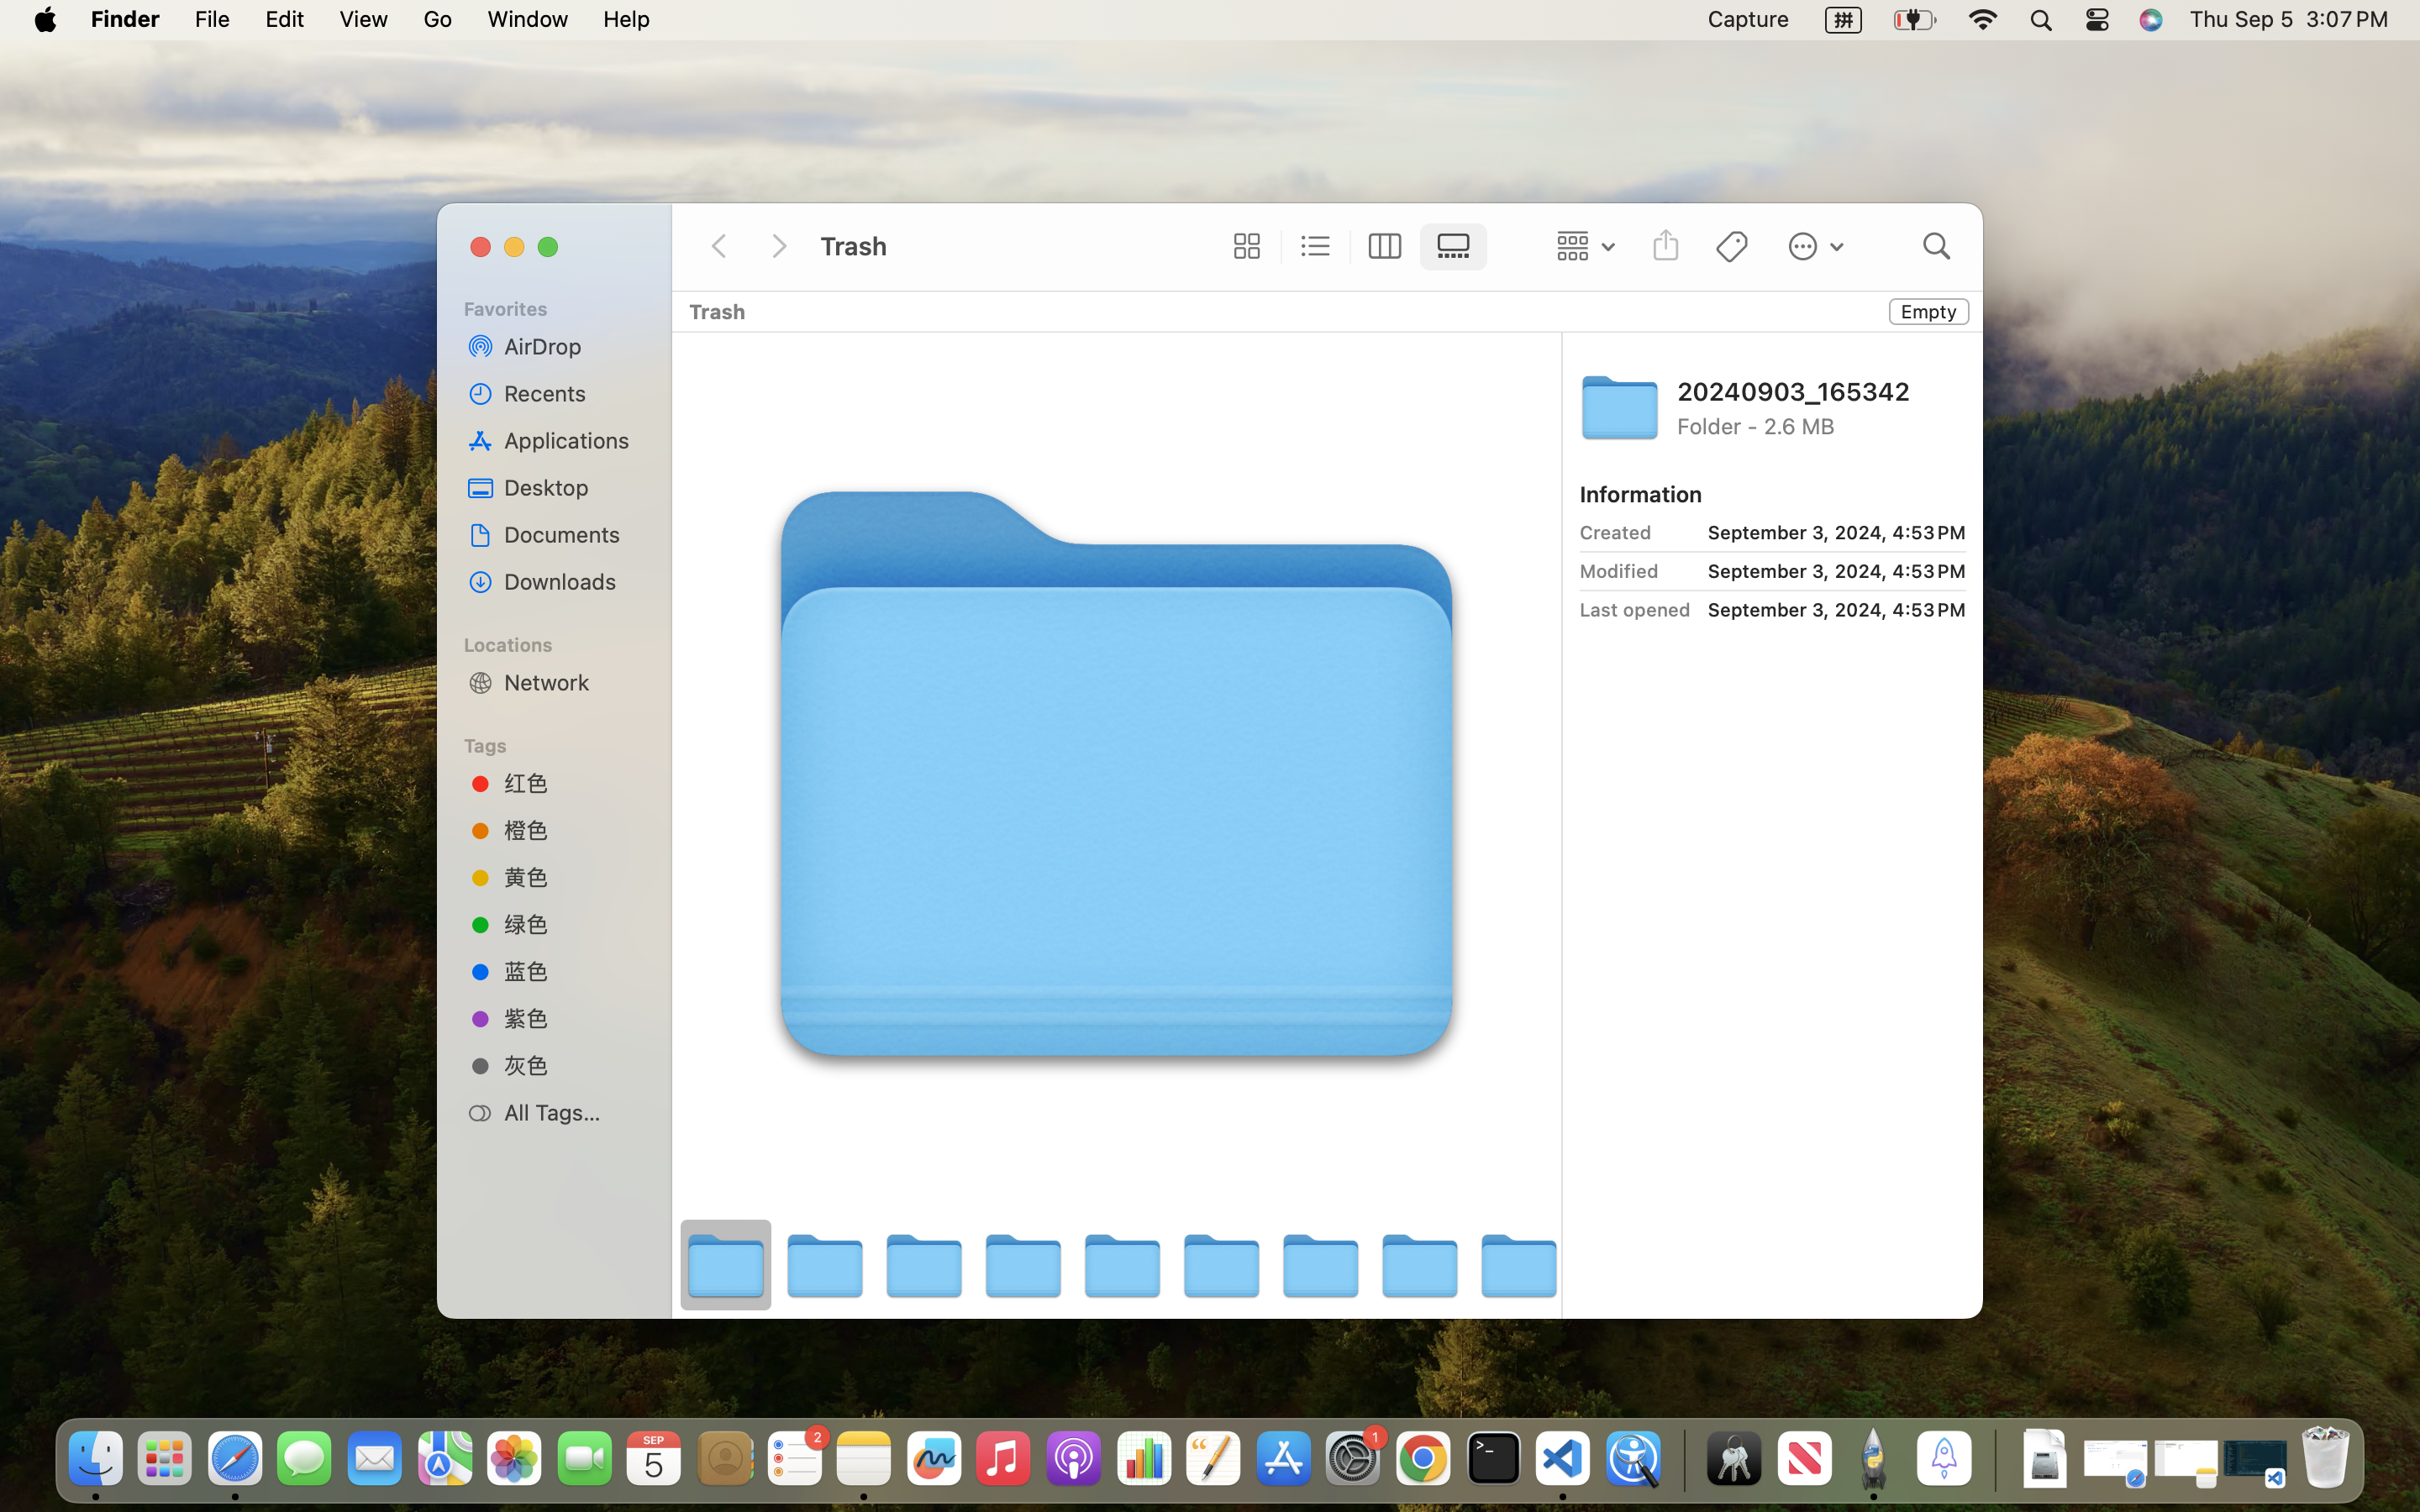  What do you see at coordinates (572, 924) in the screenshot?
I see `绿色` at bounding box center [572, 924].